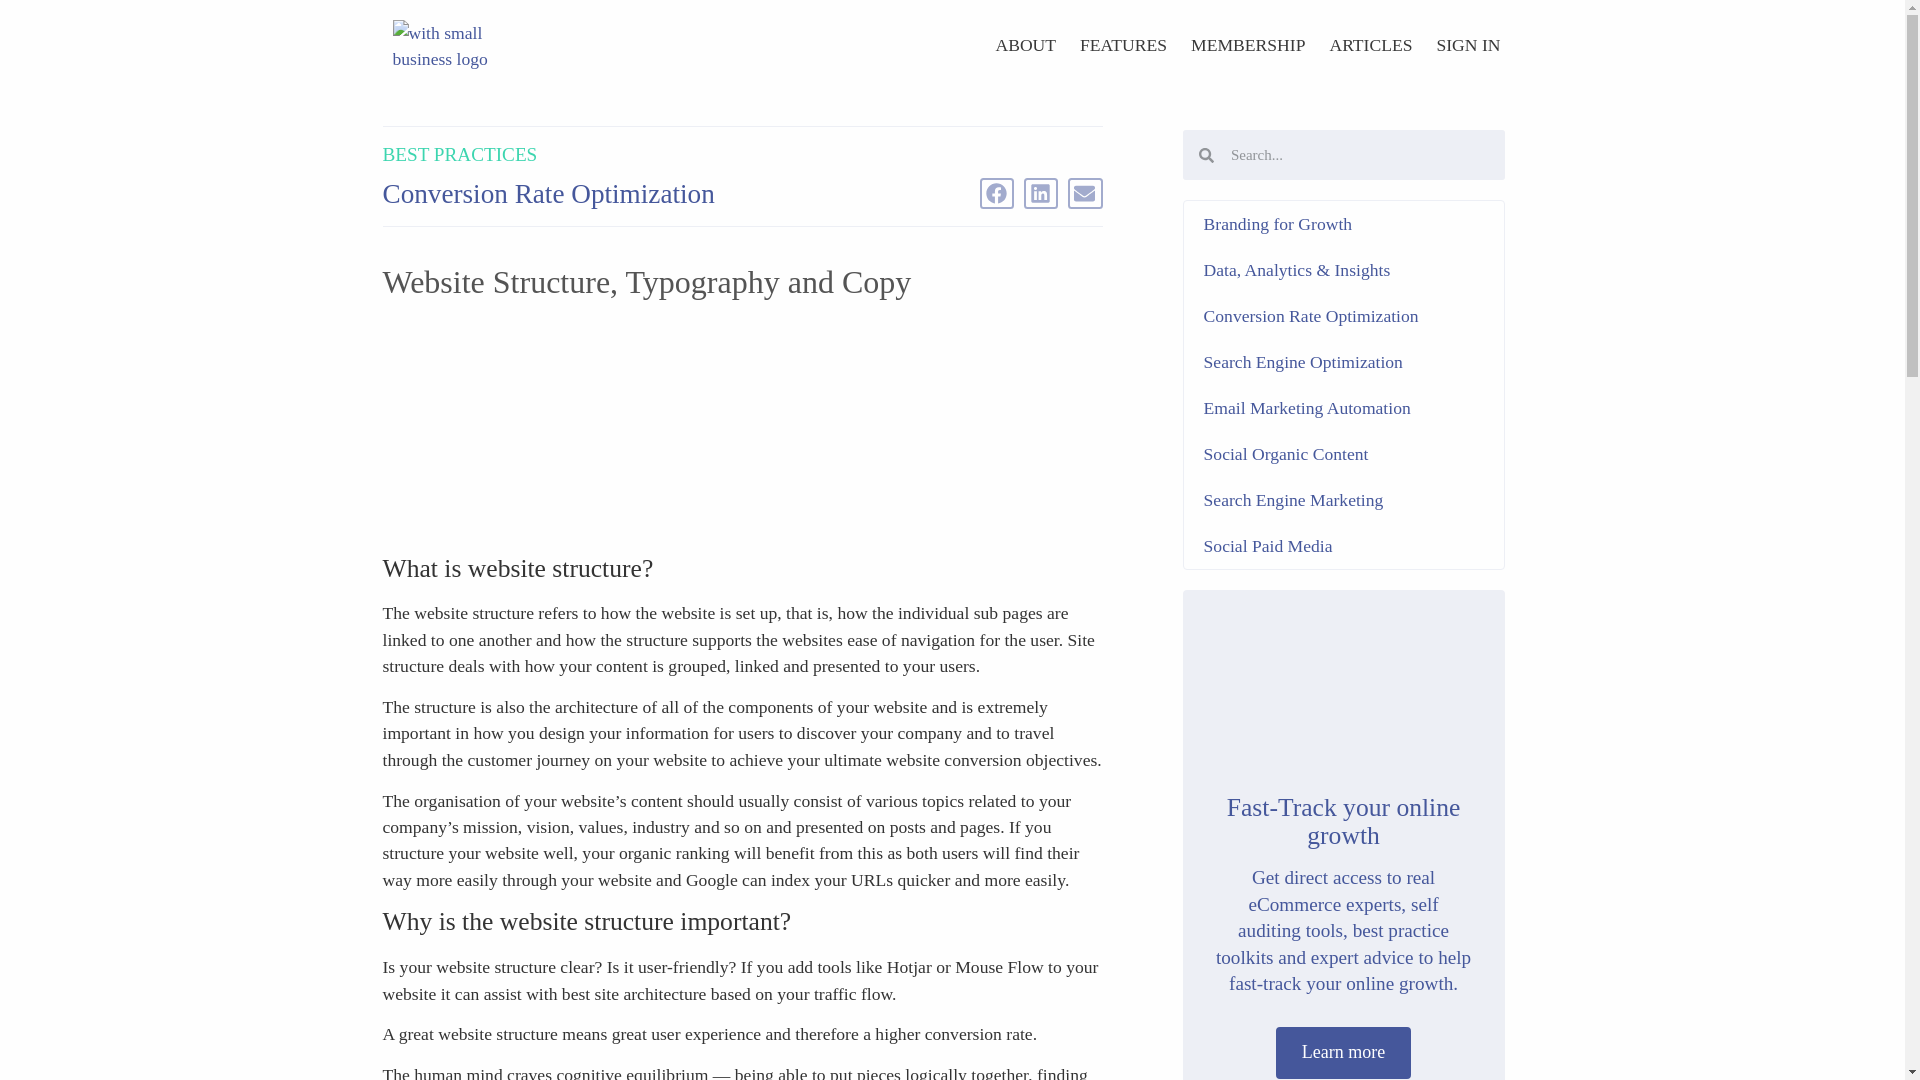 The width and height of the screenshot is (1920, 1080). What do you see at coordinates (1370, 44) in the screenshot?
I see `ARTICLES` at bounding box center [1370, 44].